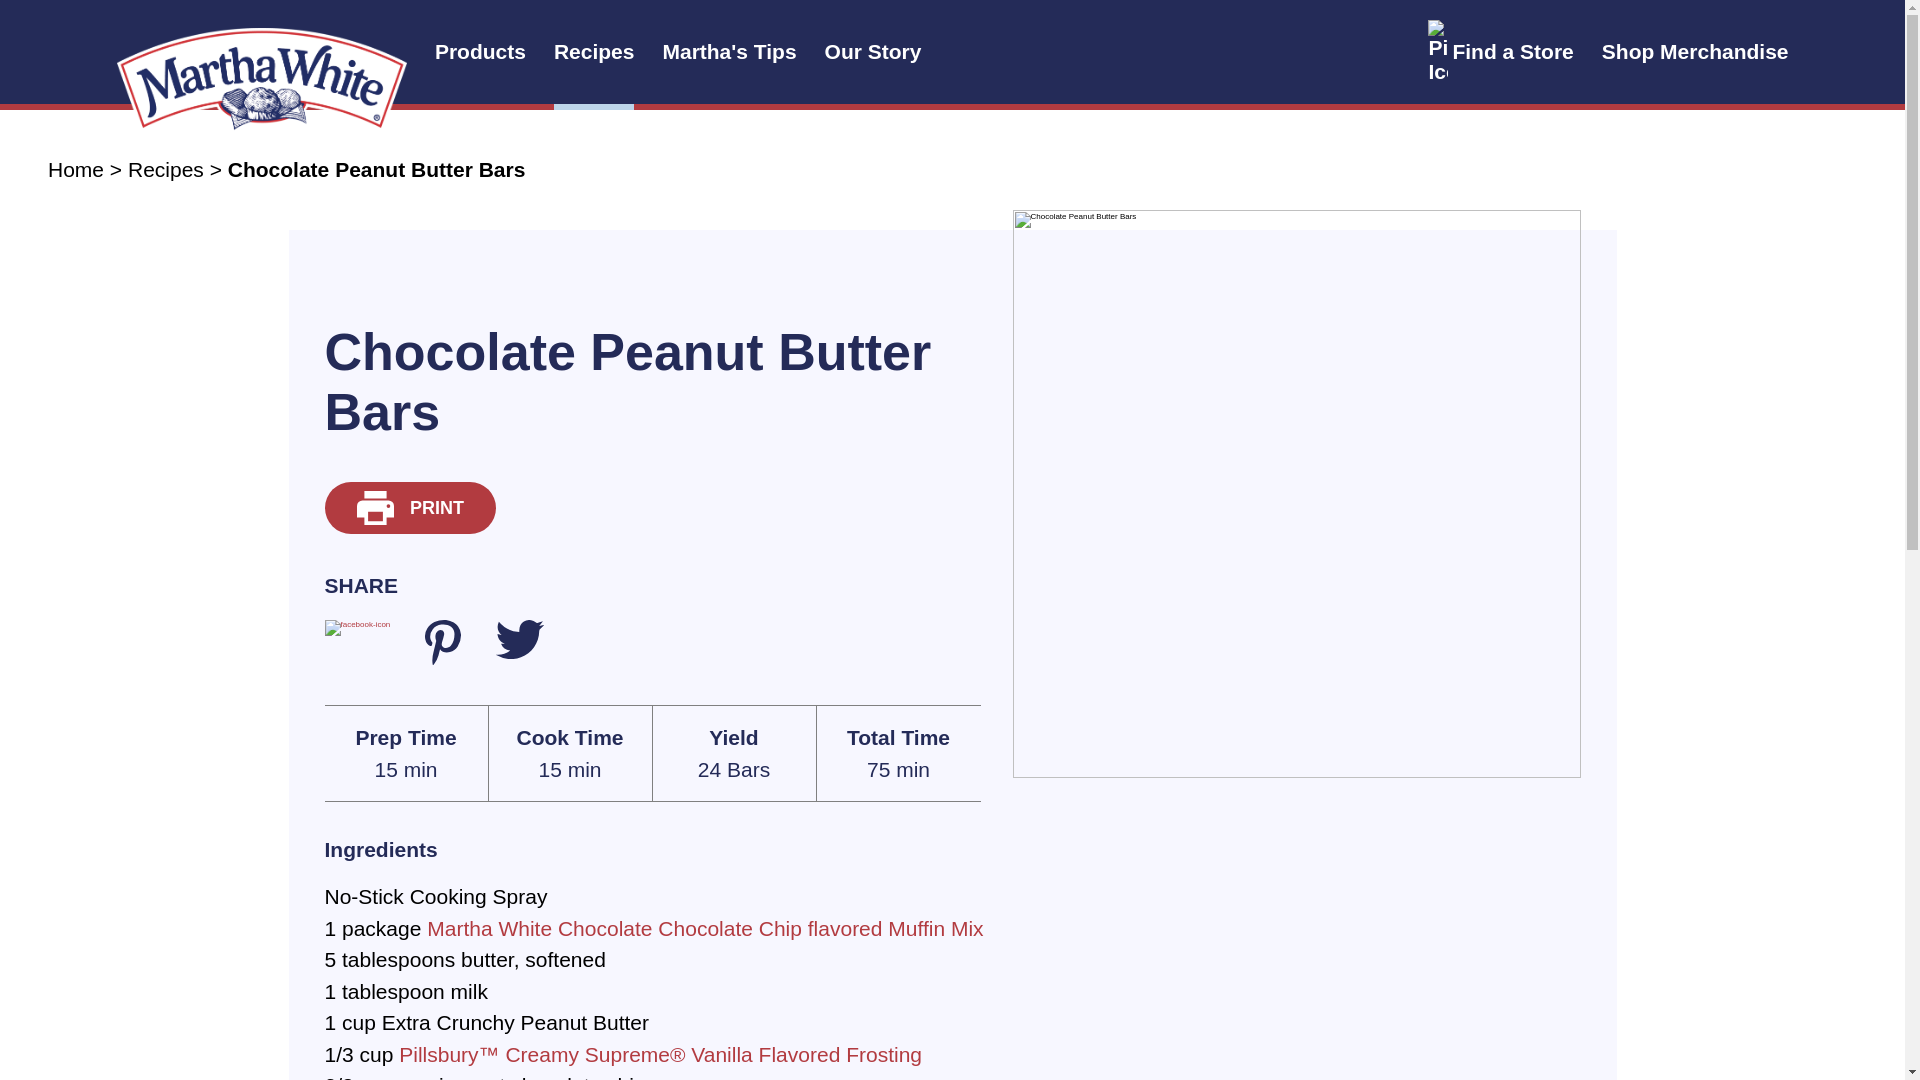 This screenshot has height=1080, width=1920. What do you see at coordinates (166, 169) in the screenshot?
I see `Recipes` at bounding box center [166, 169].